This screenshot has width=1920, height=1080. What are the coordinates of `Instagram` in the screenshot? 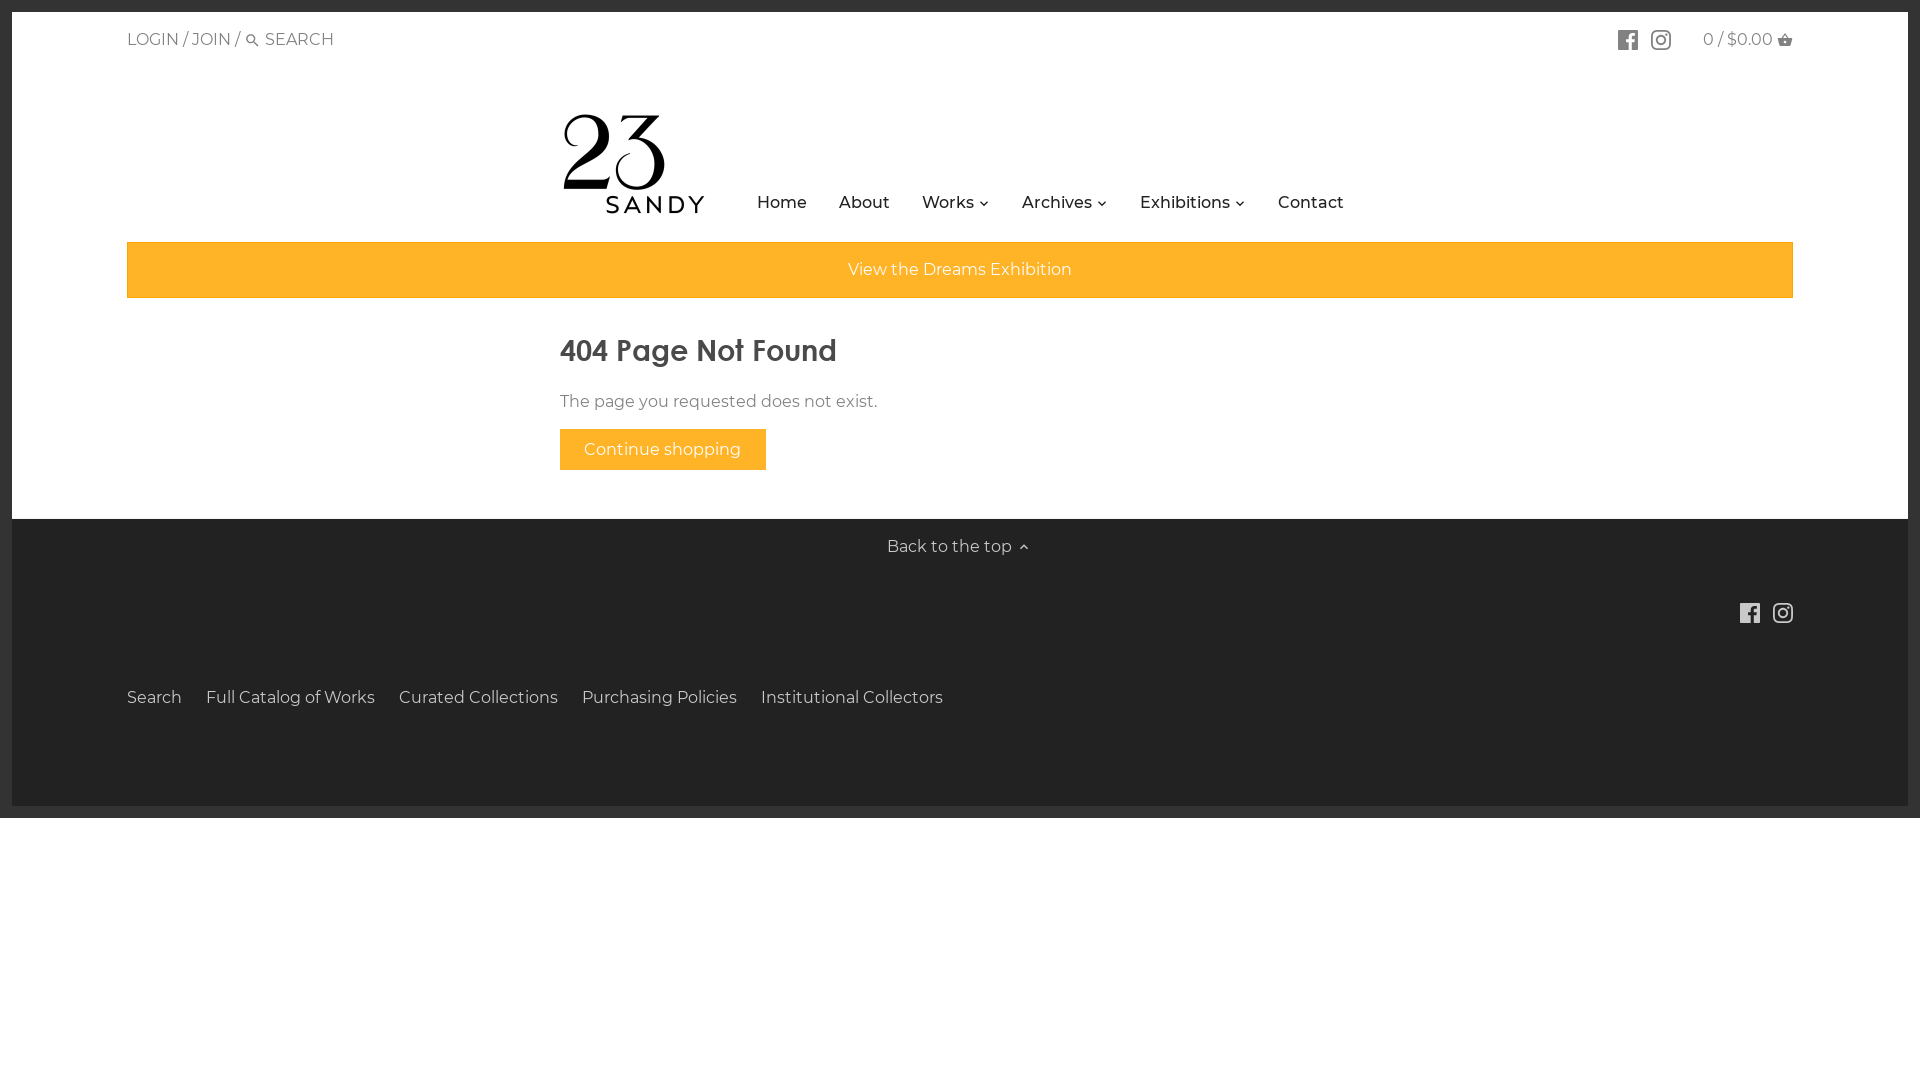 It's located at (1783, 612).